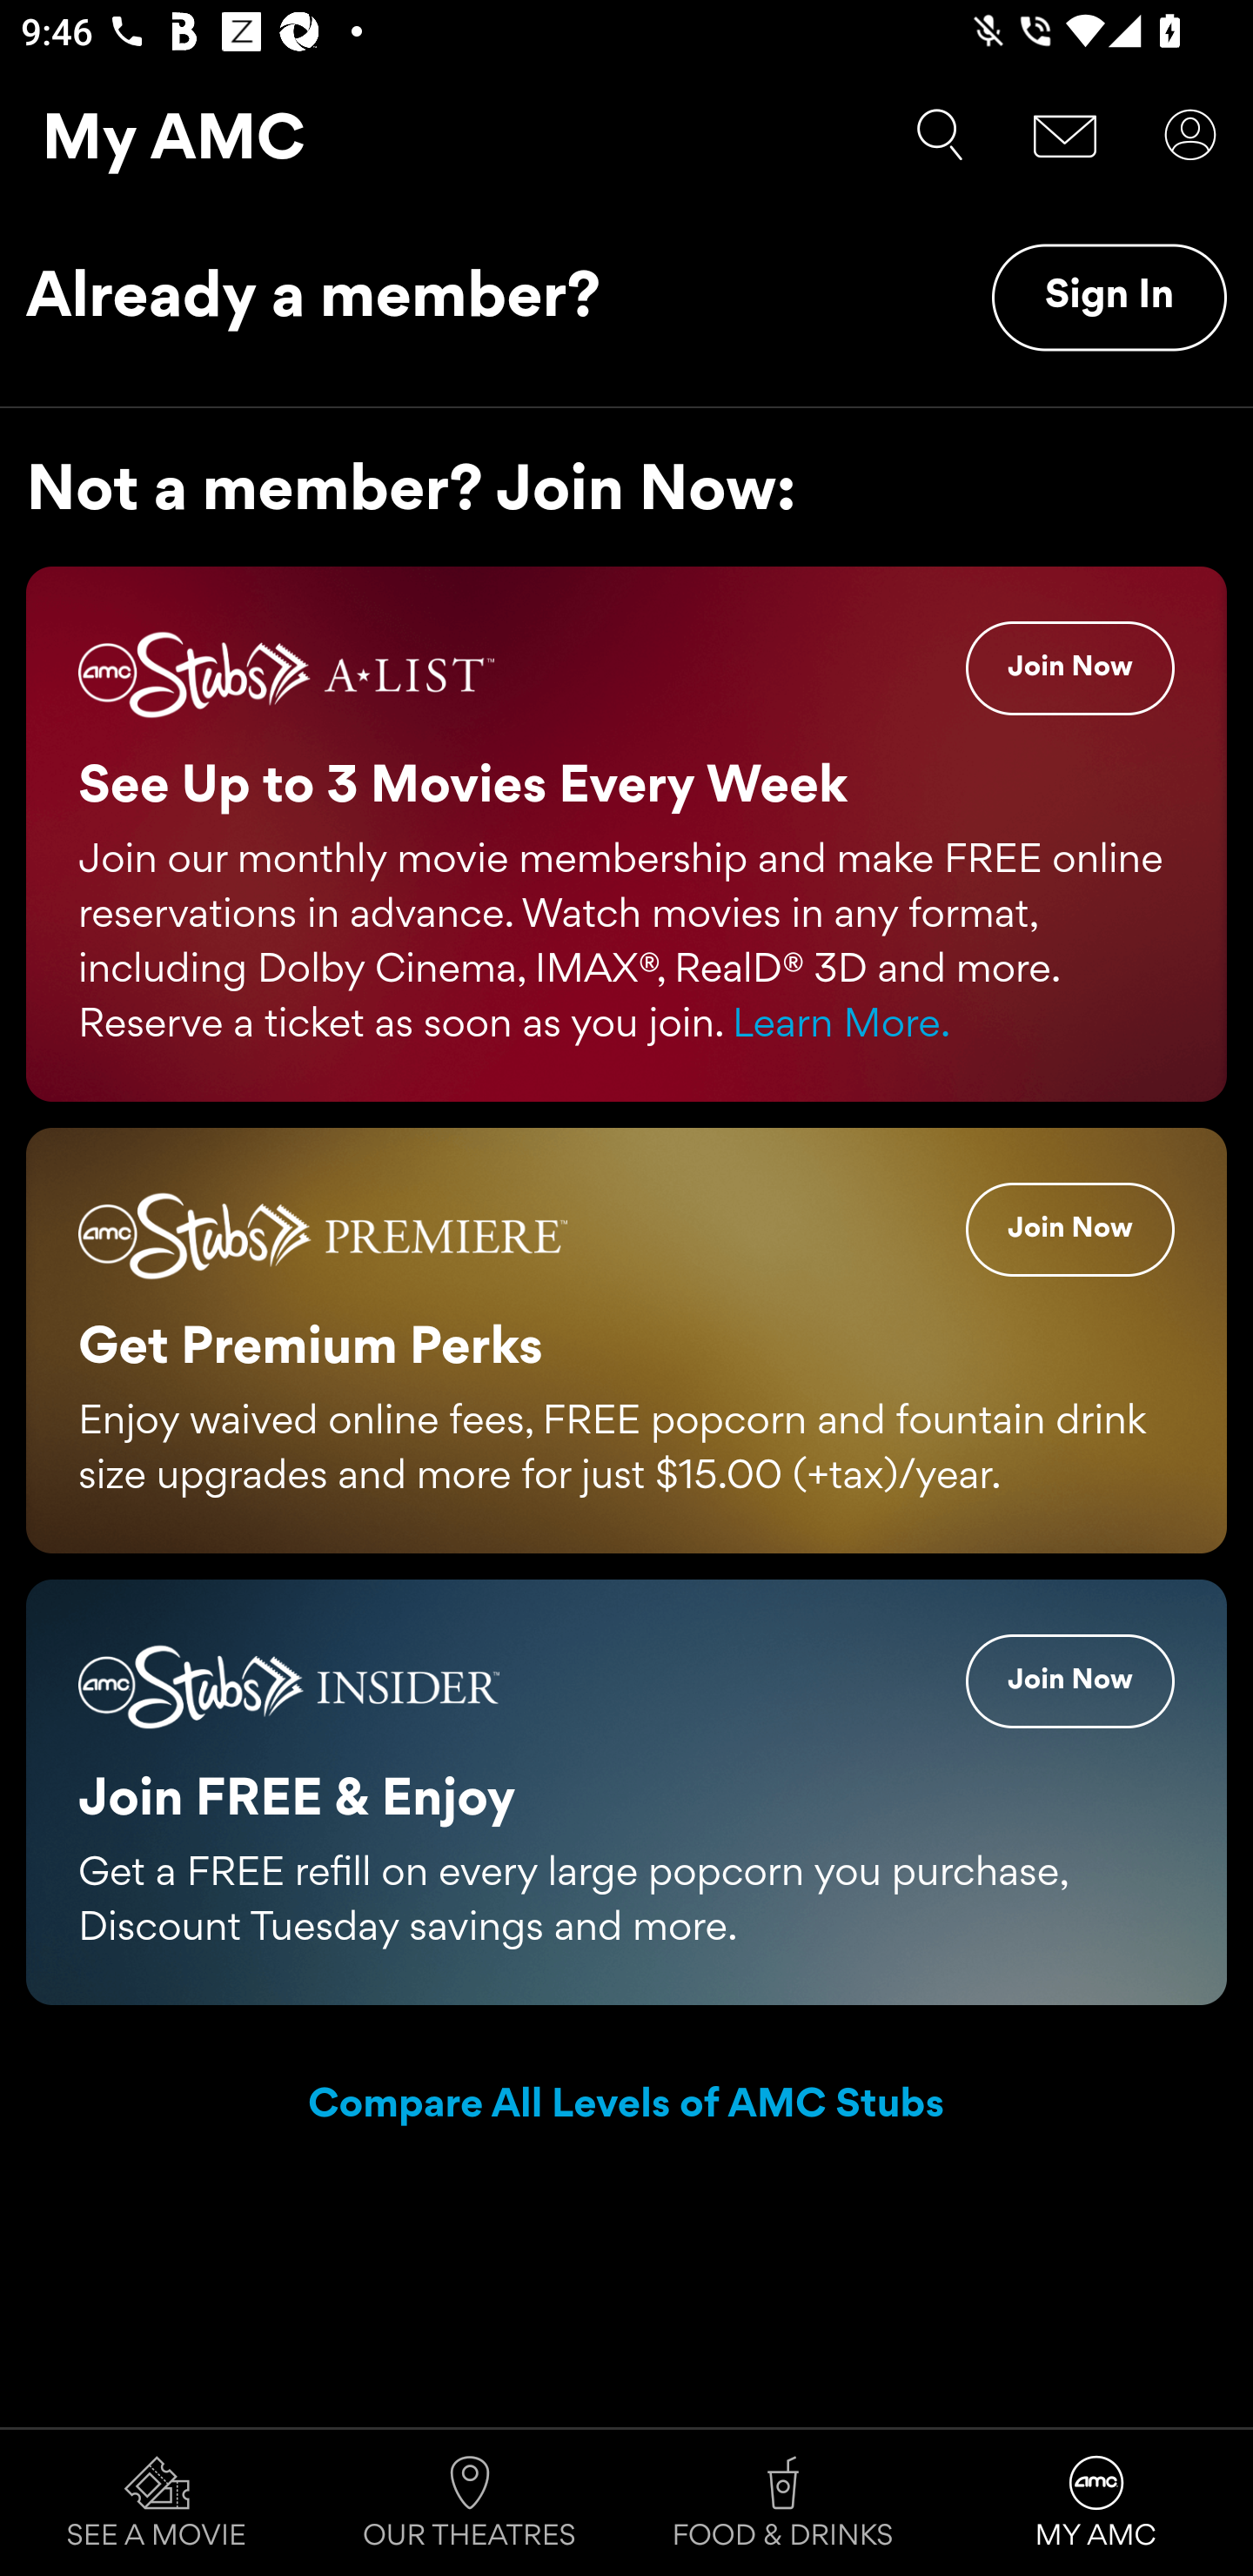  What do you see at coordinates (1096, 2503) in the screenshot?
I see `MY AMC
Tab 4 of 4` at bounding box center [1096, 2503].